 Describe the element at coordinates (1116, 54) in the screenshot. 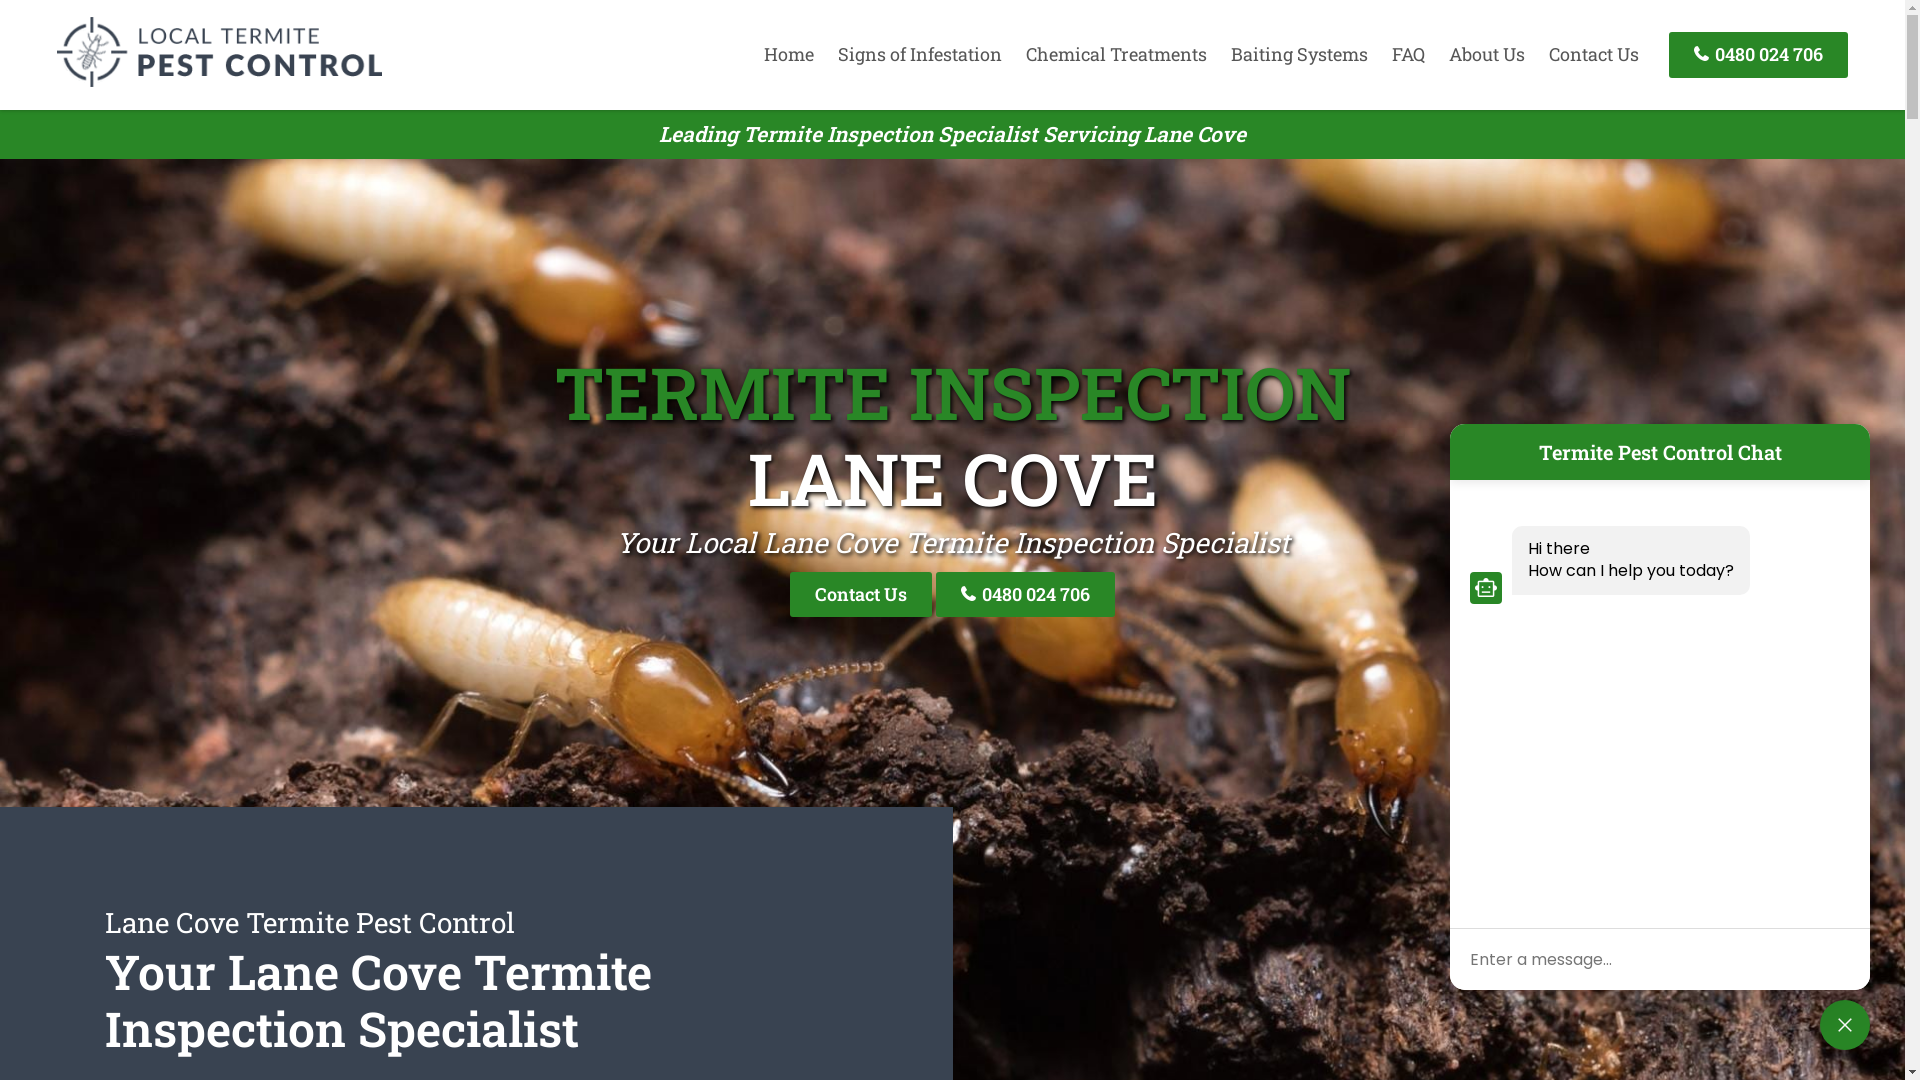

I see `Chemical Treatments` at that location.